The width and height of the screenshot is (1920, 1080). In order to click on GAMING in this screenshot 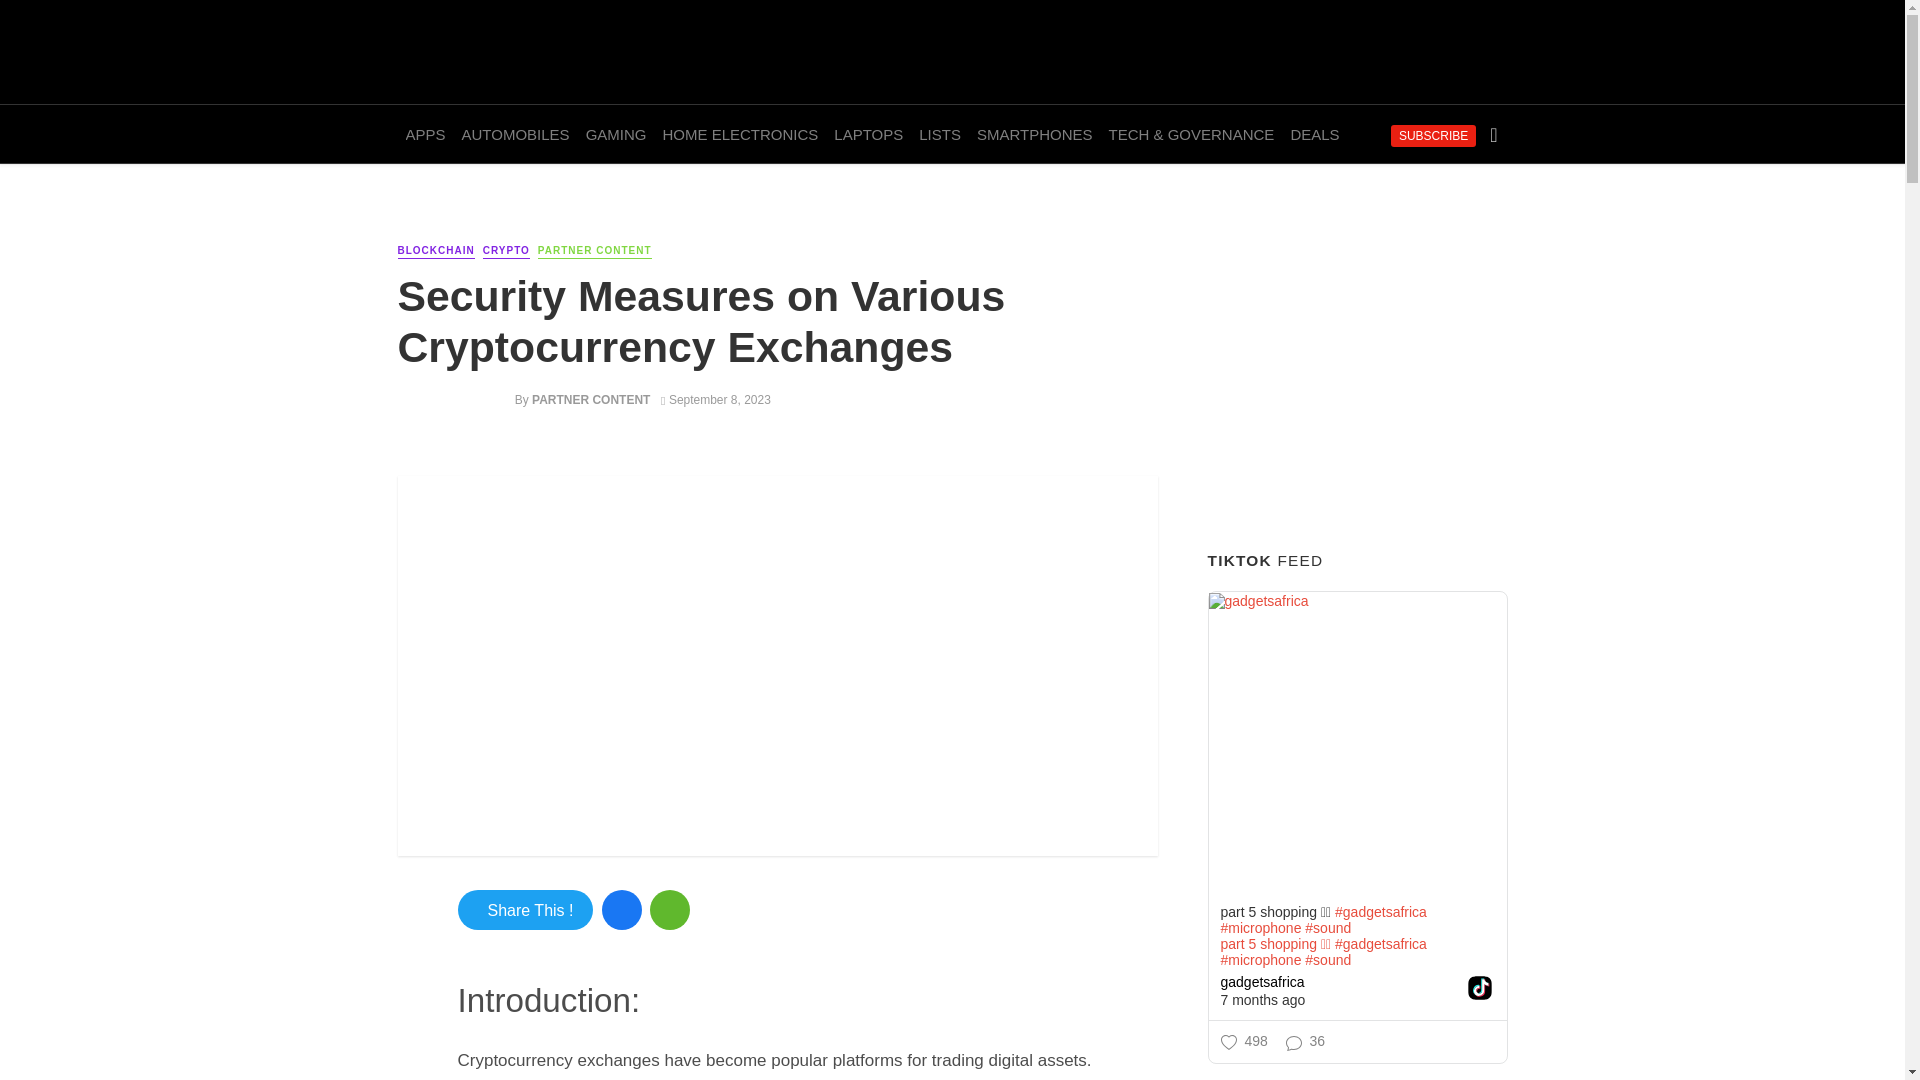, I will do `click(616, 134)`.